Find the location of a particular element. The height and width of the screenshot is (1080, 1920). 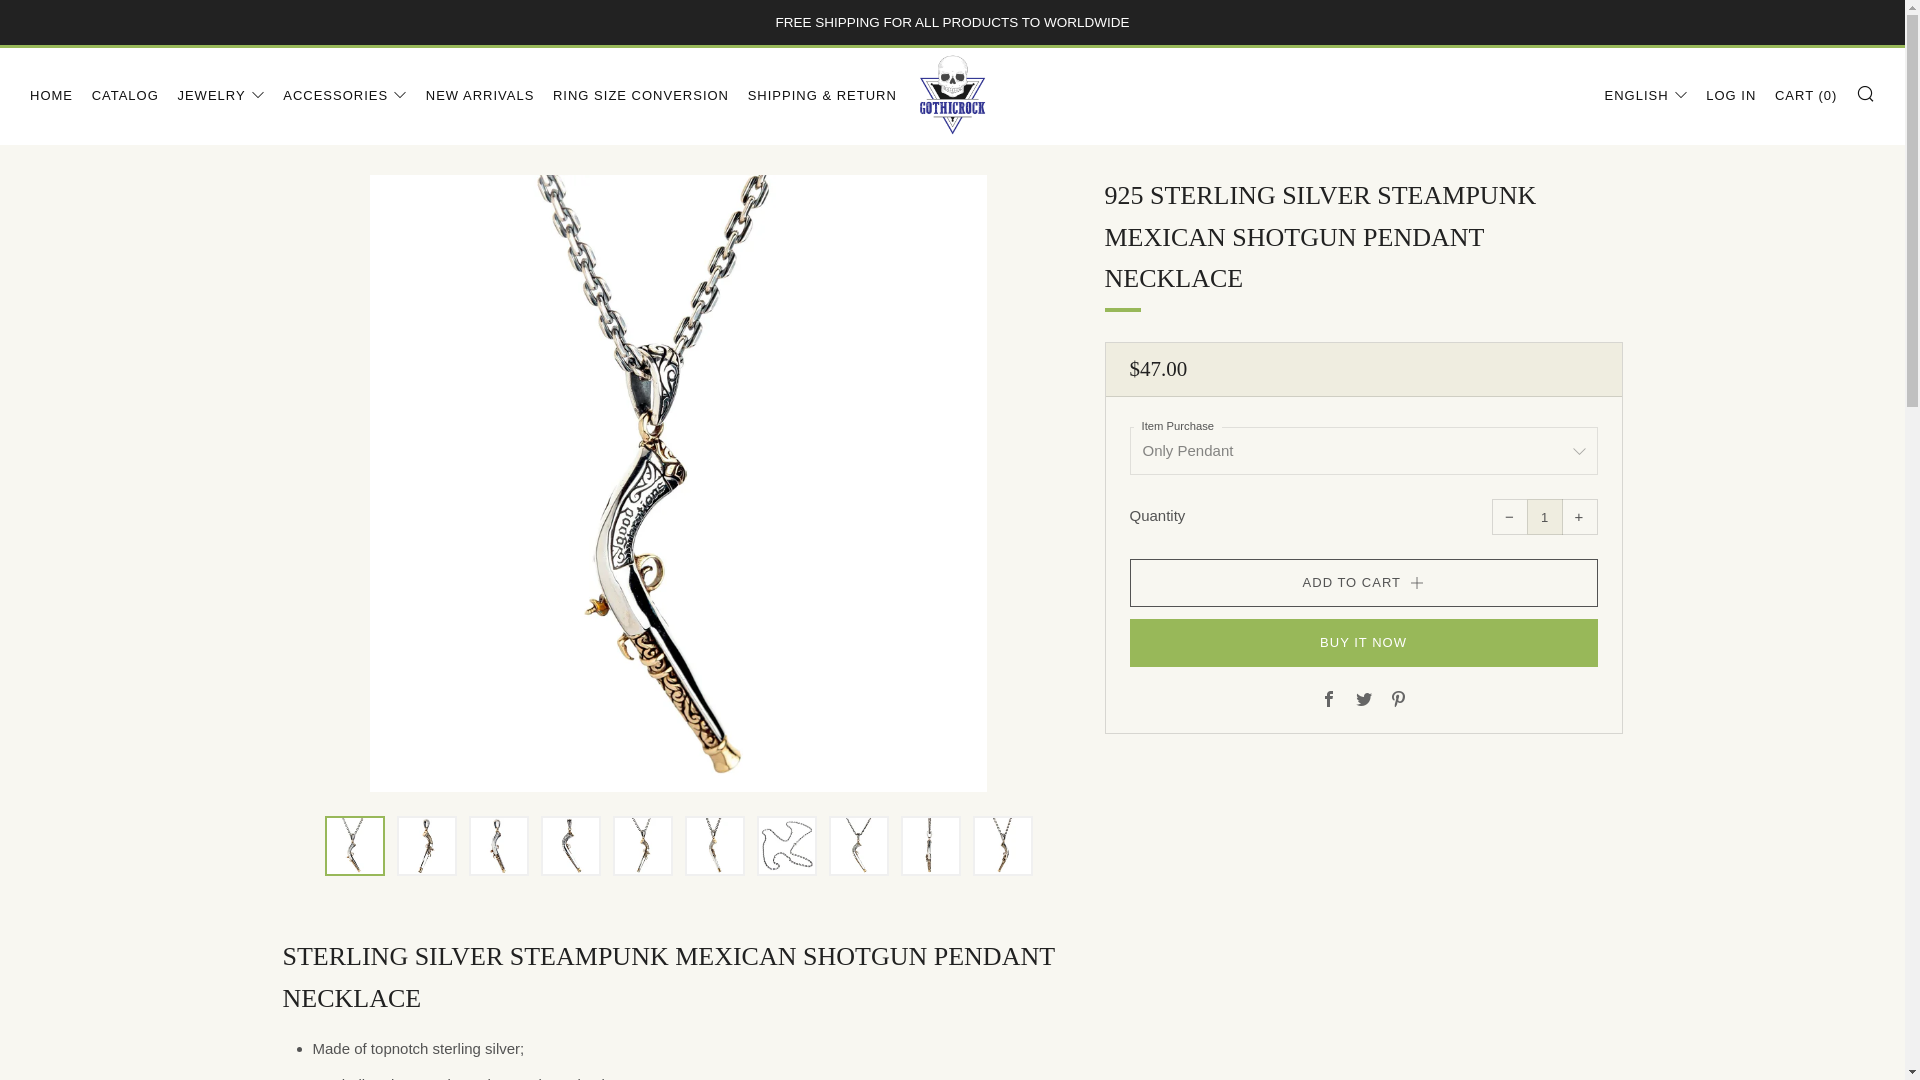

1 is located at coordinates (1544, 516).